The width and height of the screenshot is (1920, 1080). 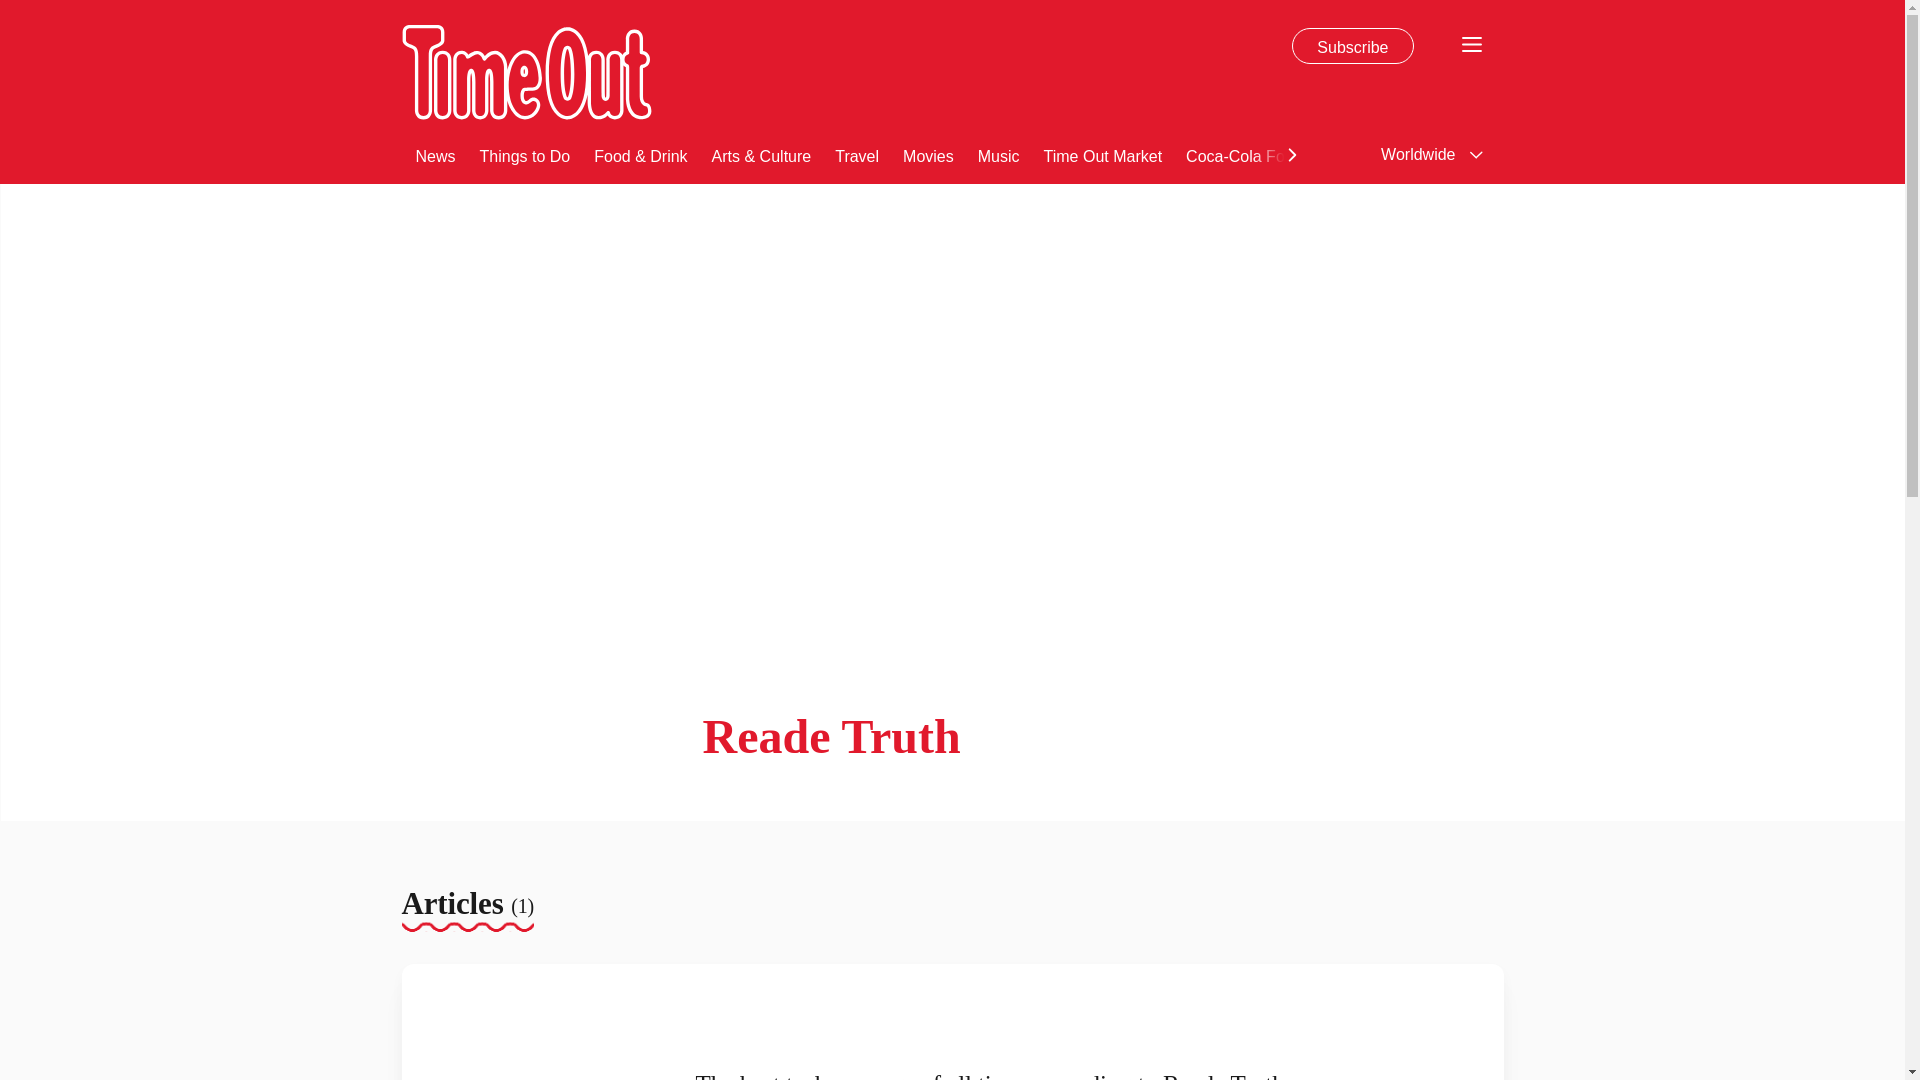 What do you see at coordinates (1104, 154) in the screenshot?
I see `Time Out Market` at bounding box center [1104, 154].